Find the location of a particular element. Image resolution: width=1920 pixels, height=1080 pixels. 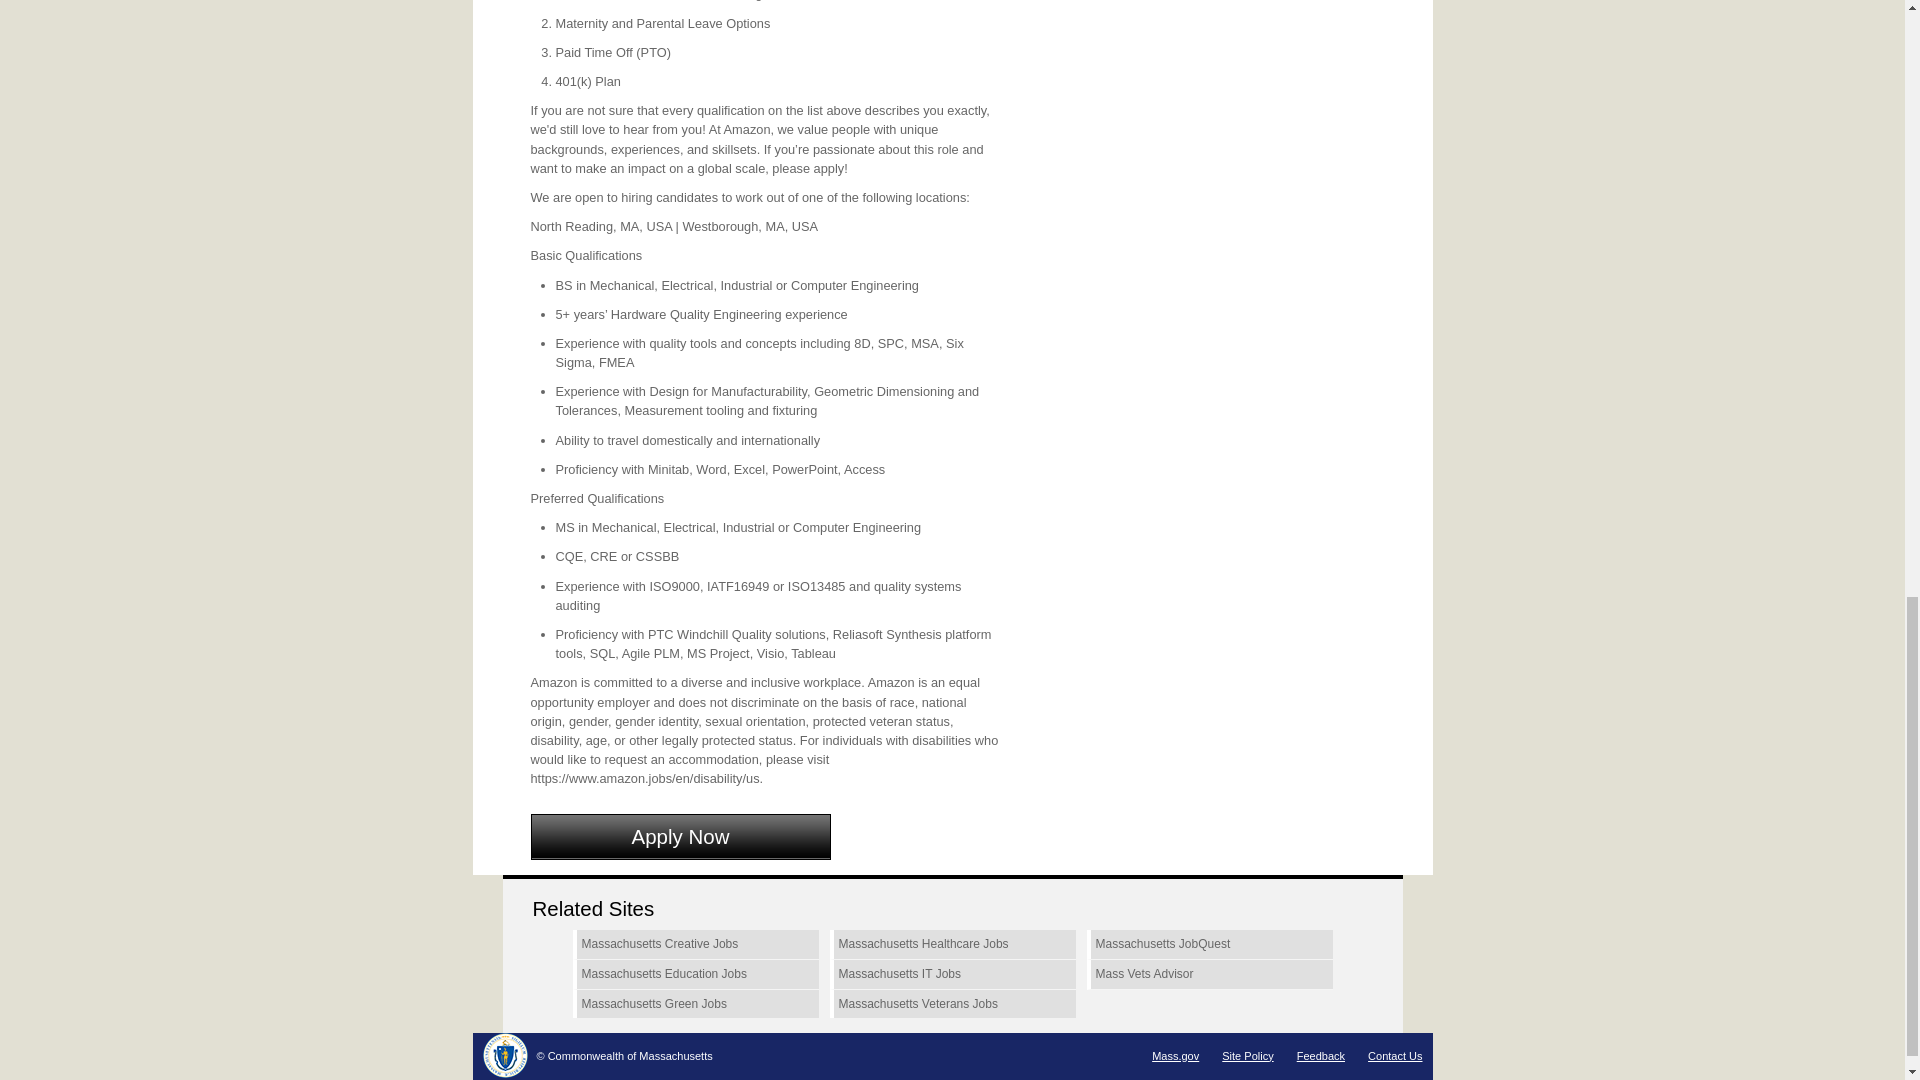

Massachusetts IT Jobs is located at coordinates (952, 975).